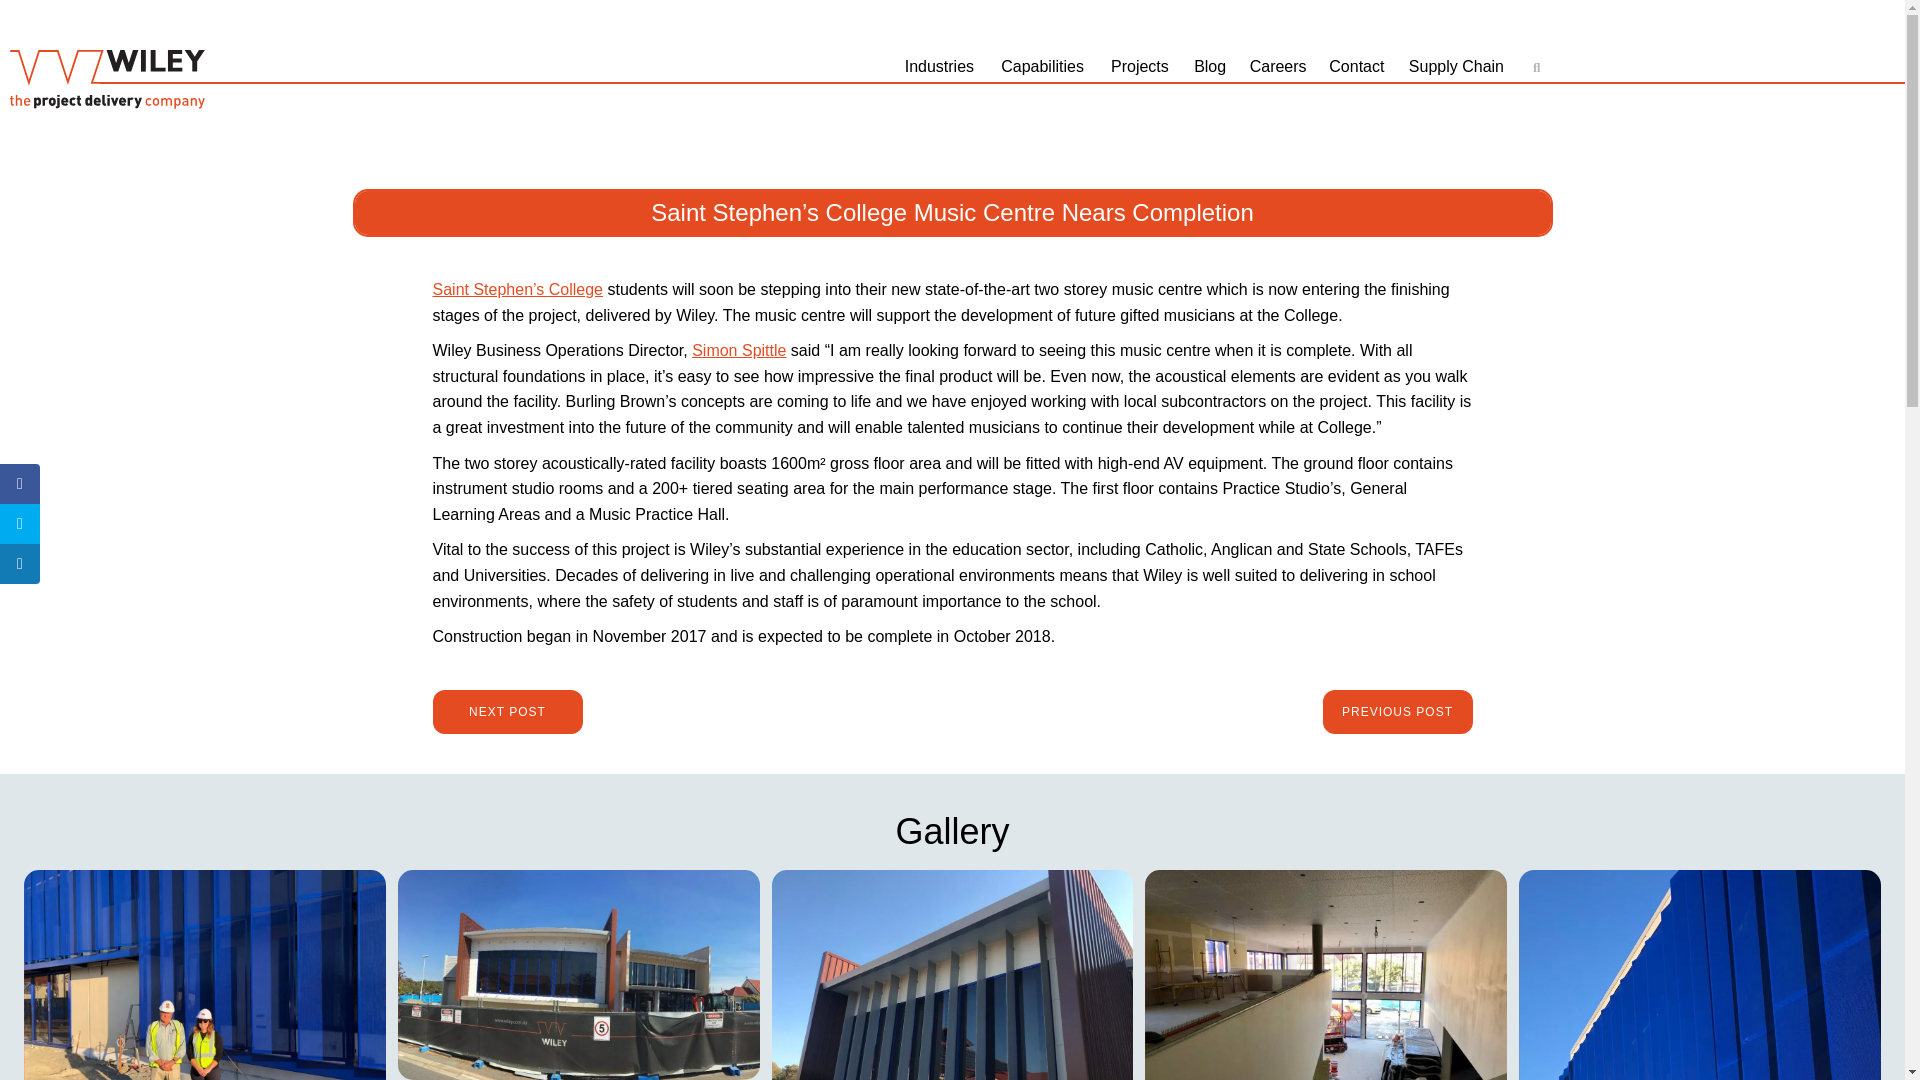 The height and width of the screenshot is (1080, 1920). I want to click on Capabilities, so click(1045, 66).